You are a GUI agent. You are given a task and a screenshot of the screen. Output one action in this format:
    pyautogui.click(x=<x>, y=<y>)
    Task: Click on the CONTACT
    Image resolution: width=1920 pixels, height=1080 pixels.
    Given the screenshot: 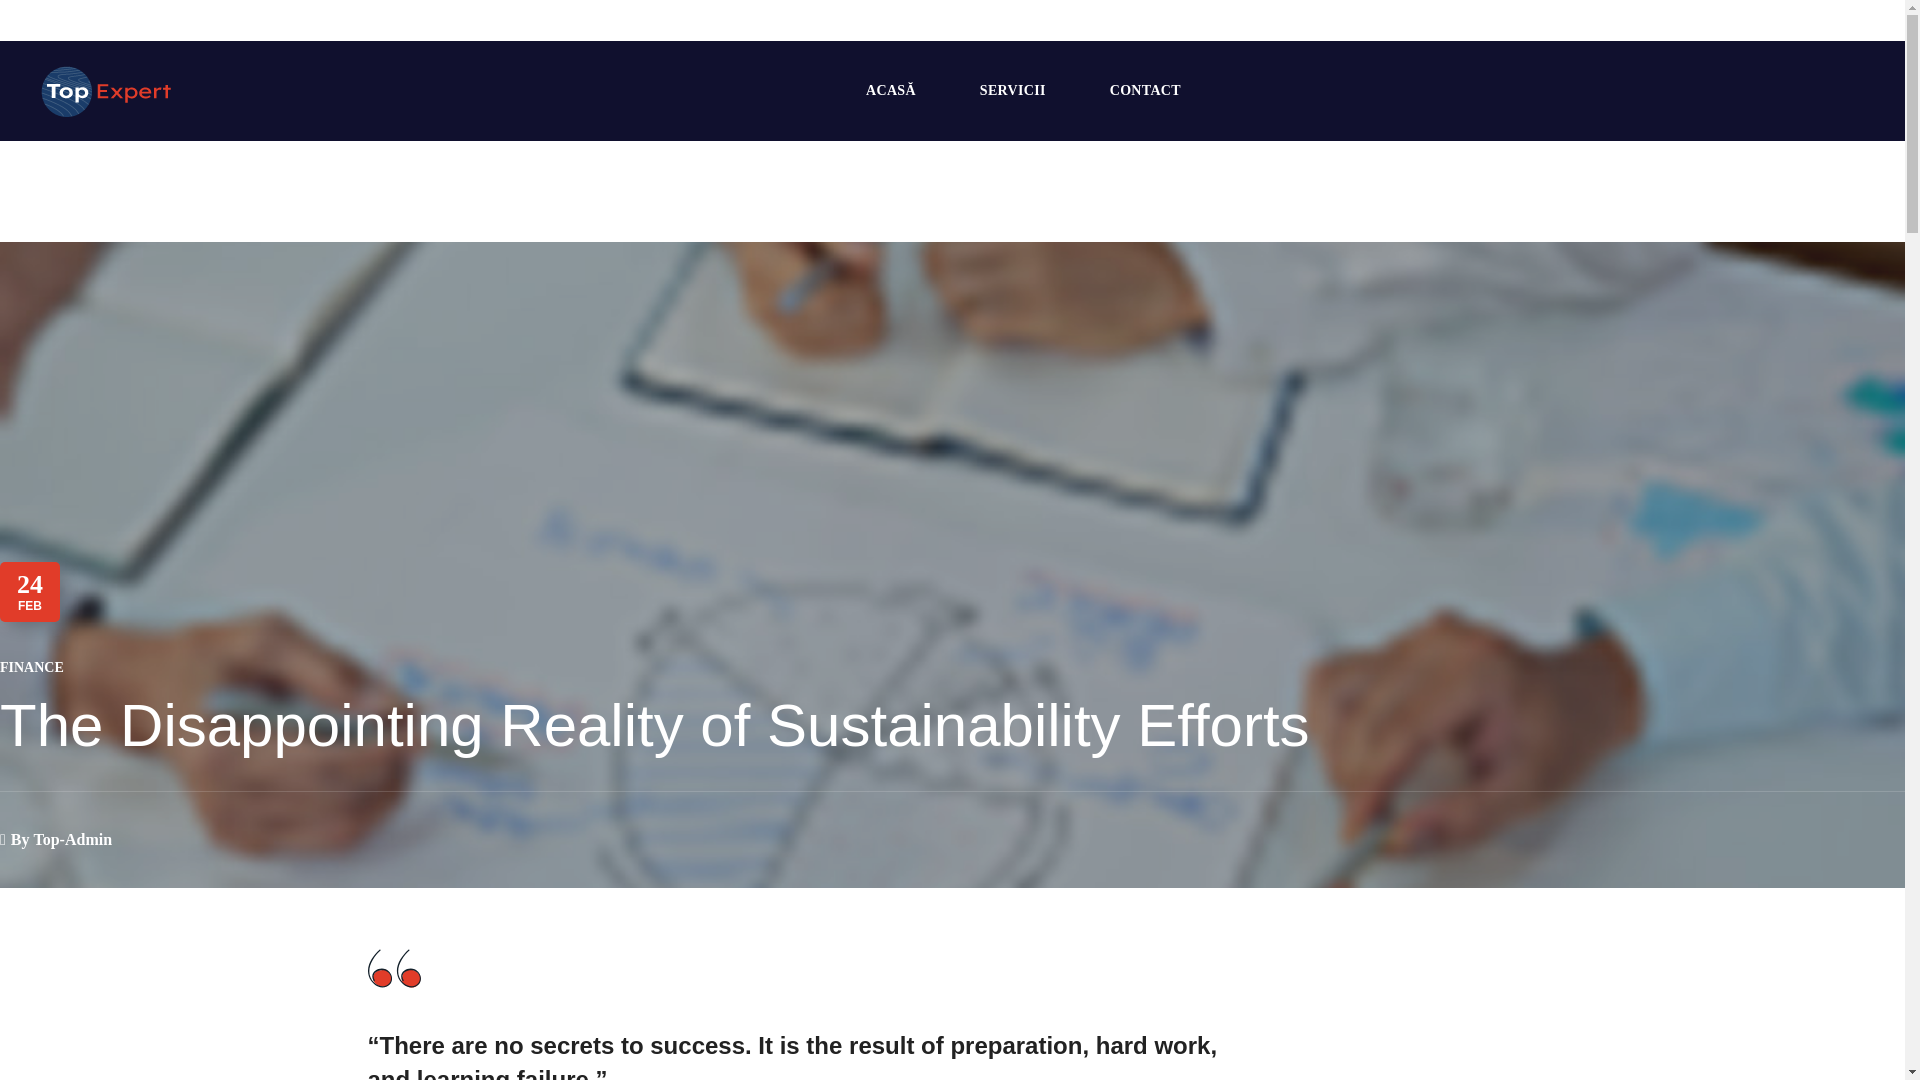 What is the action you would take?
    pyautogui.click(x=1145, y=91)
    